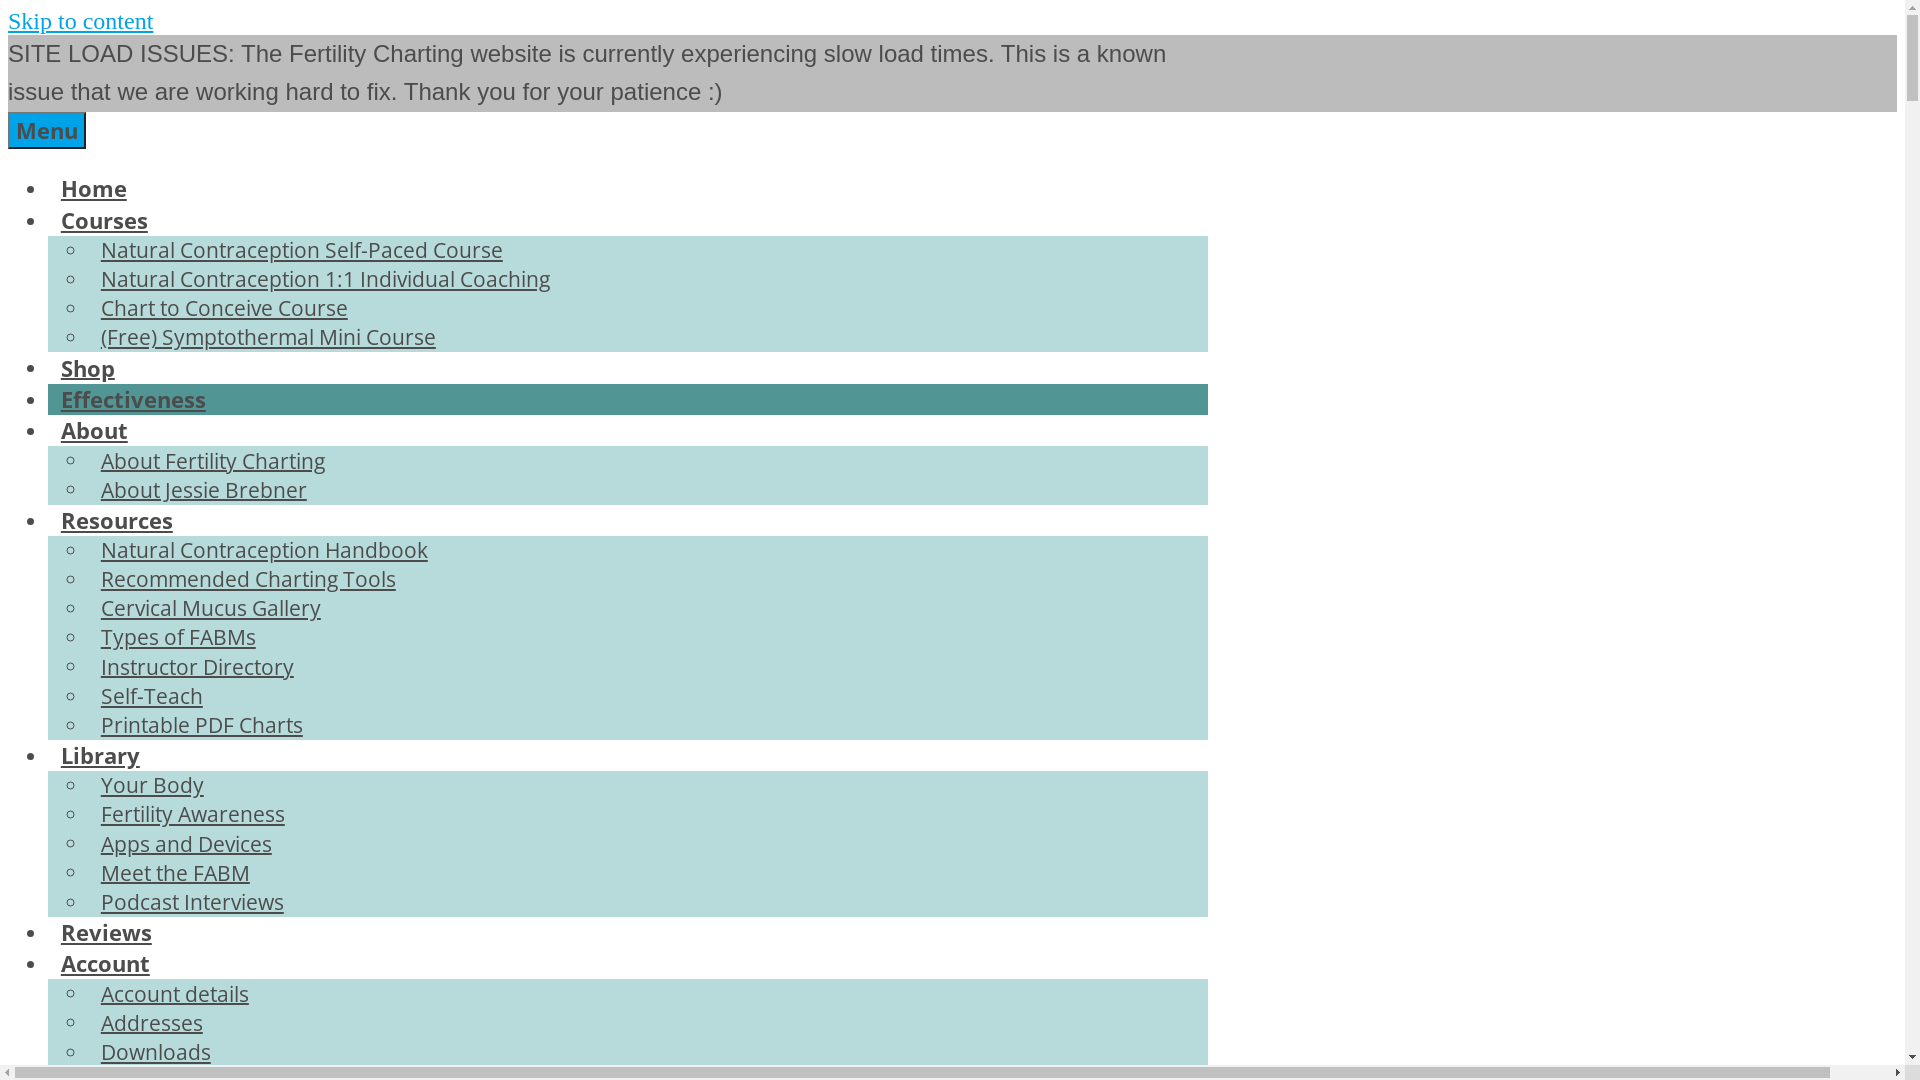  I want to click on Addresses, so click(152, 1023).